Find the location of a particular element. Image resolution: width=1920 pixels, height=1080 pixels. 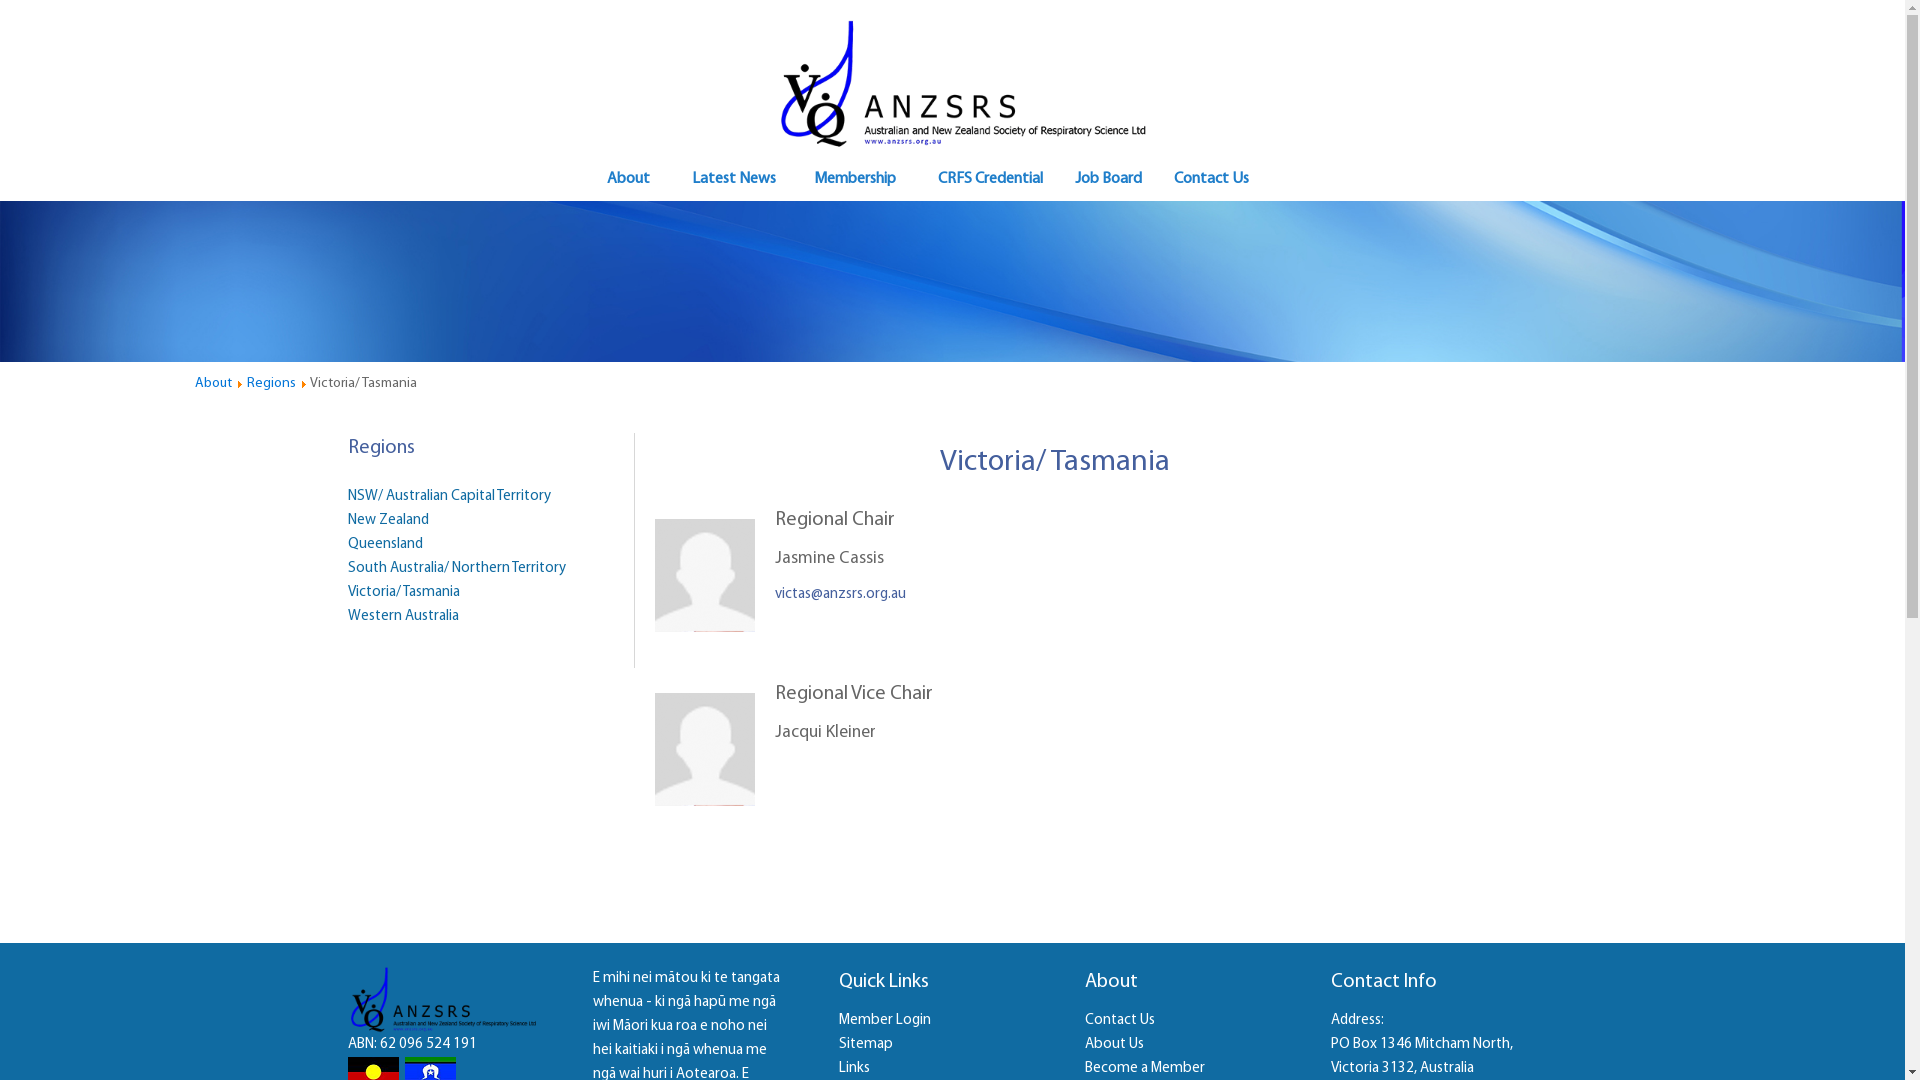

victas@anzsrs.org.au is located at coordinates (840, 594).